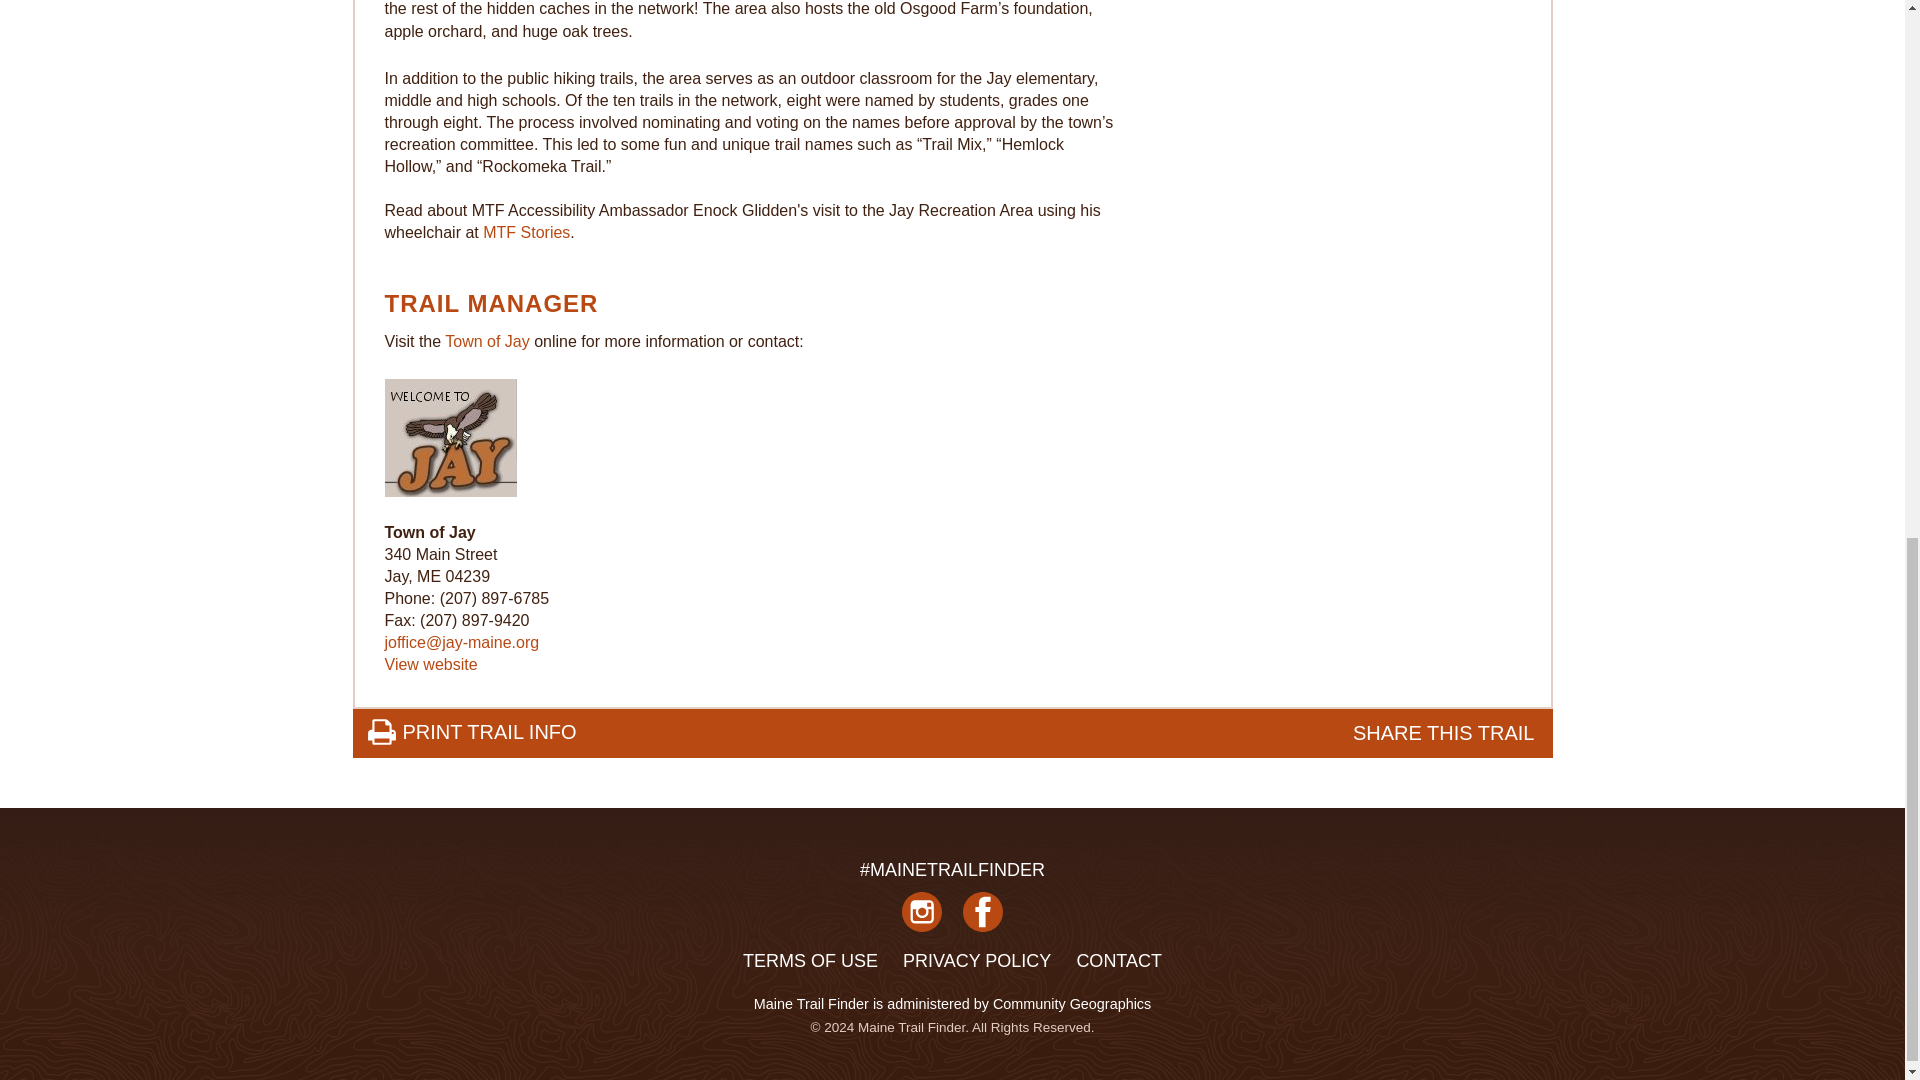  What do you see at coordinates (982, 920) in the screenshot?
I see `Follow us on Facebook` at bounding box center [982, 920].